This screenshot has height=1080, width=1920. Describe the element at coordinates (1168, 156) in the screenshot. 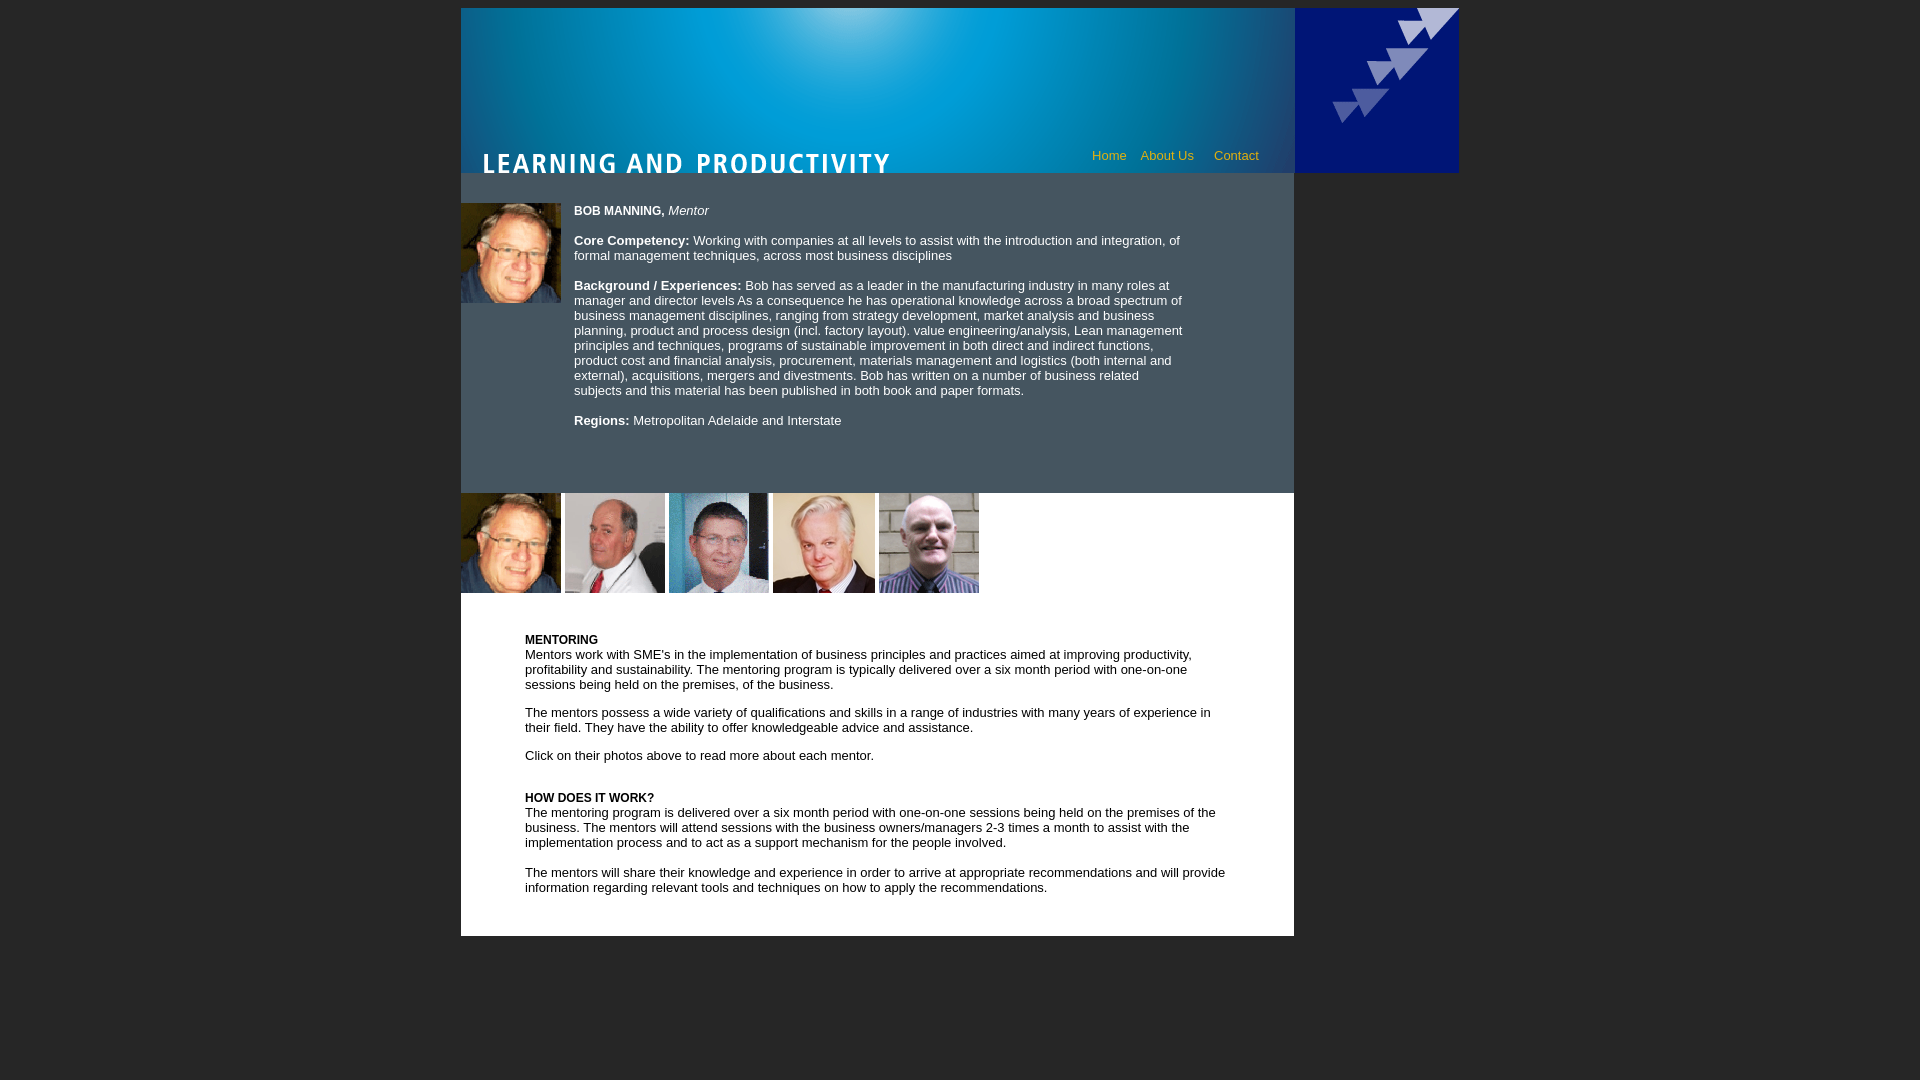

I see `About Us` at that location.